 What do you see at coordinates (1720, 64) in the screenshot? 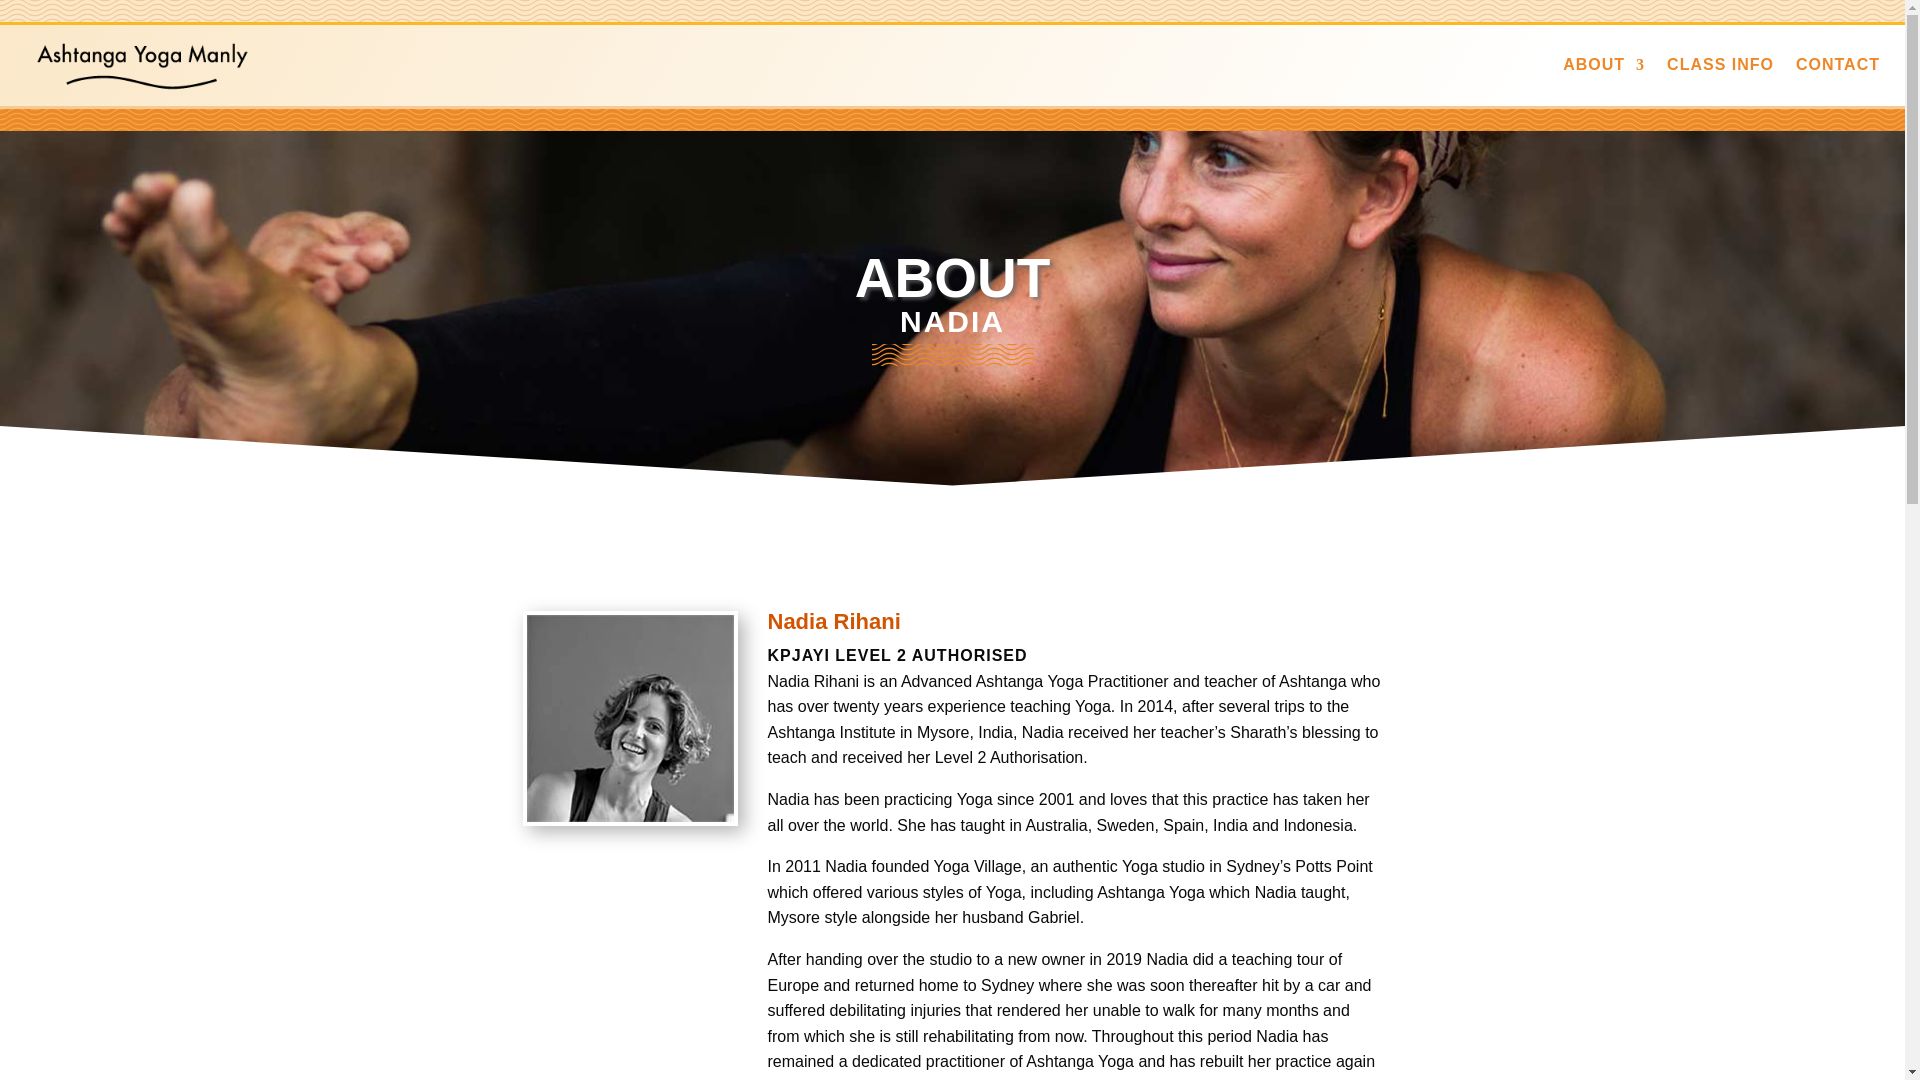
I see `CLASS INFO` at bounding box center [1720, 64].